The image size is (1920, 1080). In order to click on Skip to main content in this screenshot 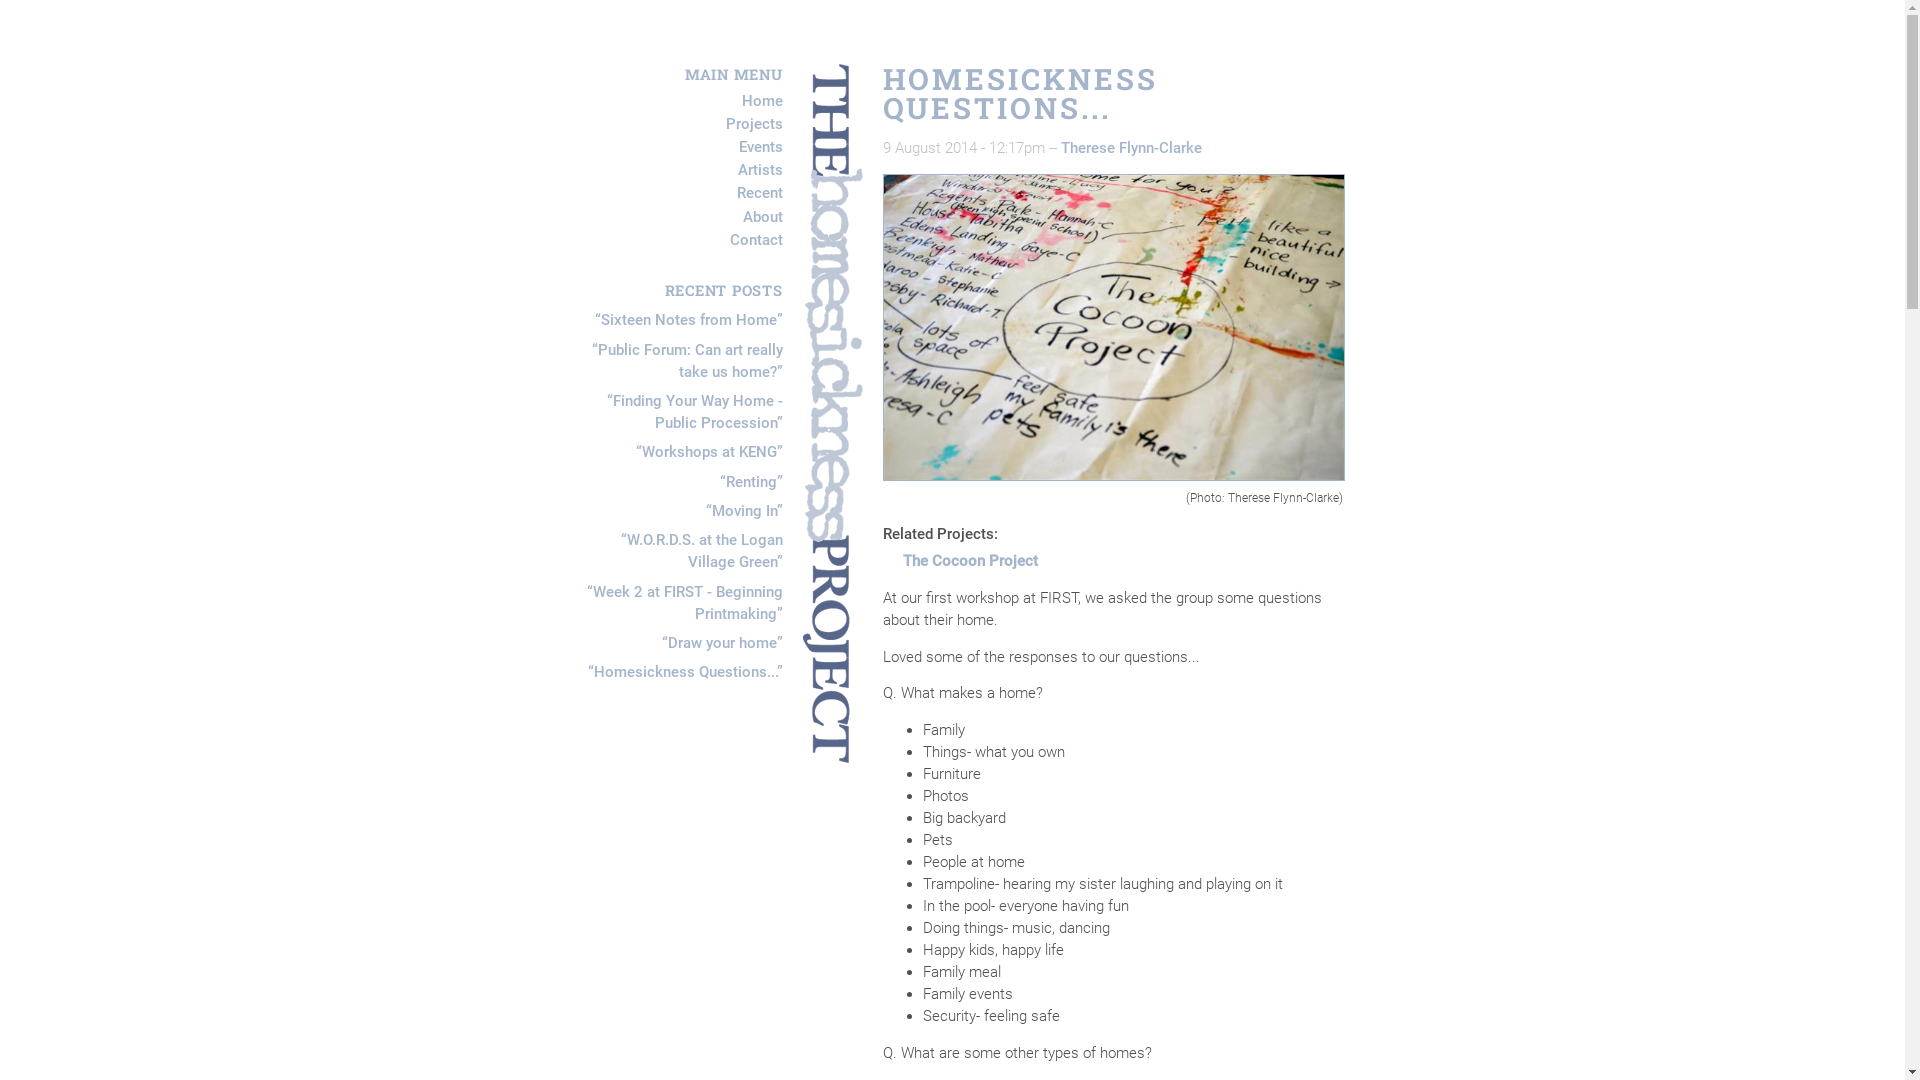, I will do `click(70, 64)`.